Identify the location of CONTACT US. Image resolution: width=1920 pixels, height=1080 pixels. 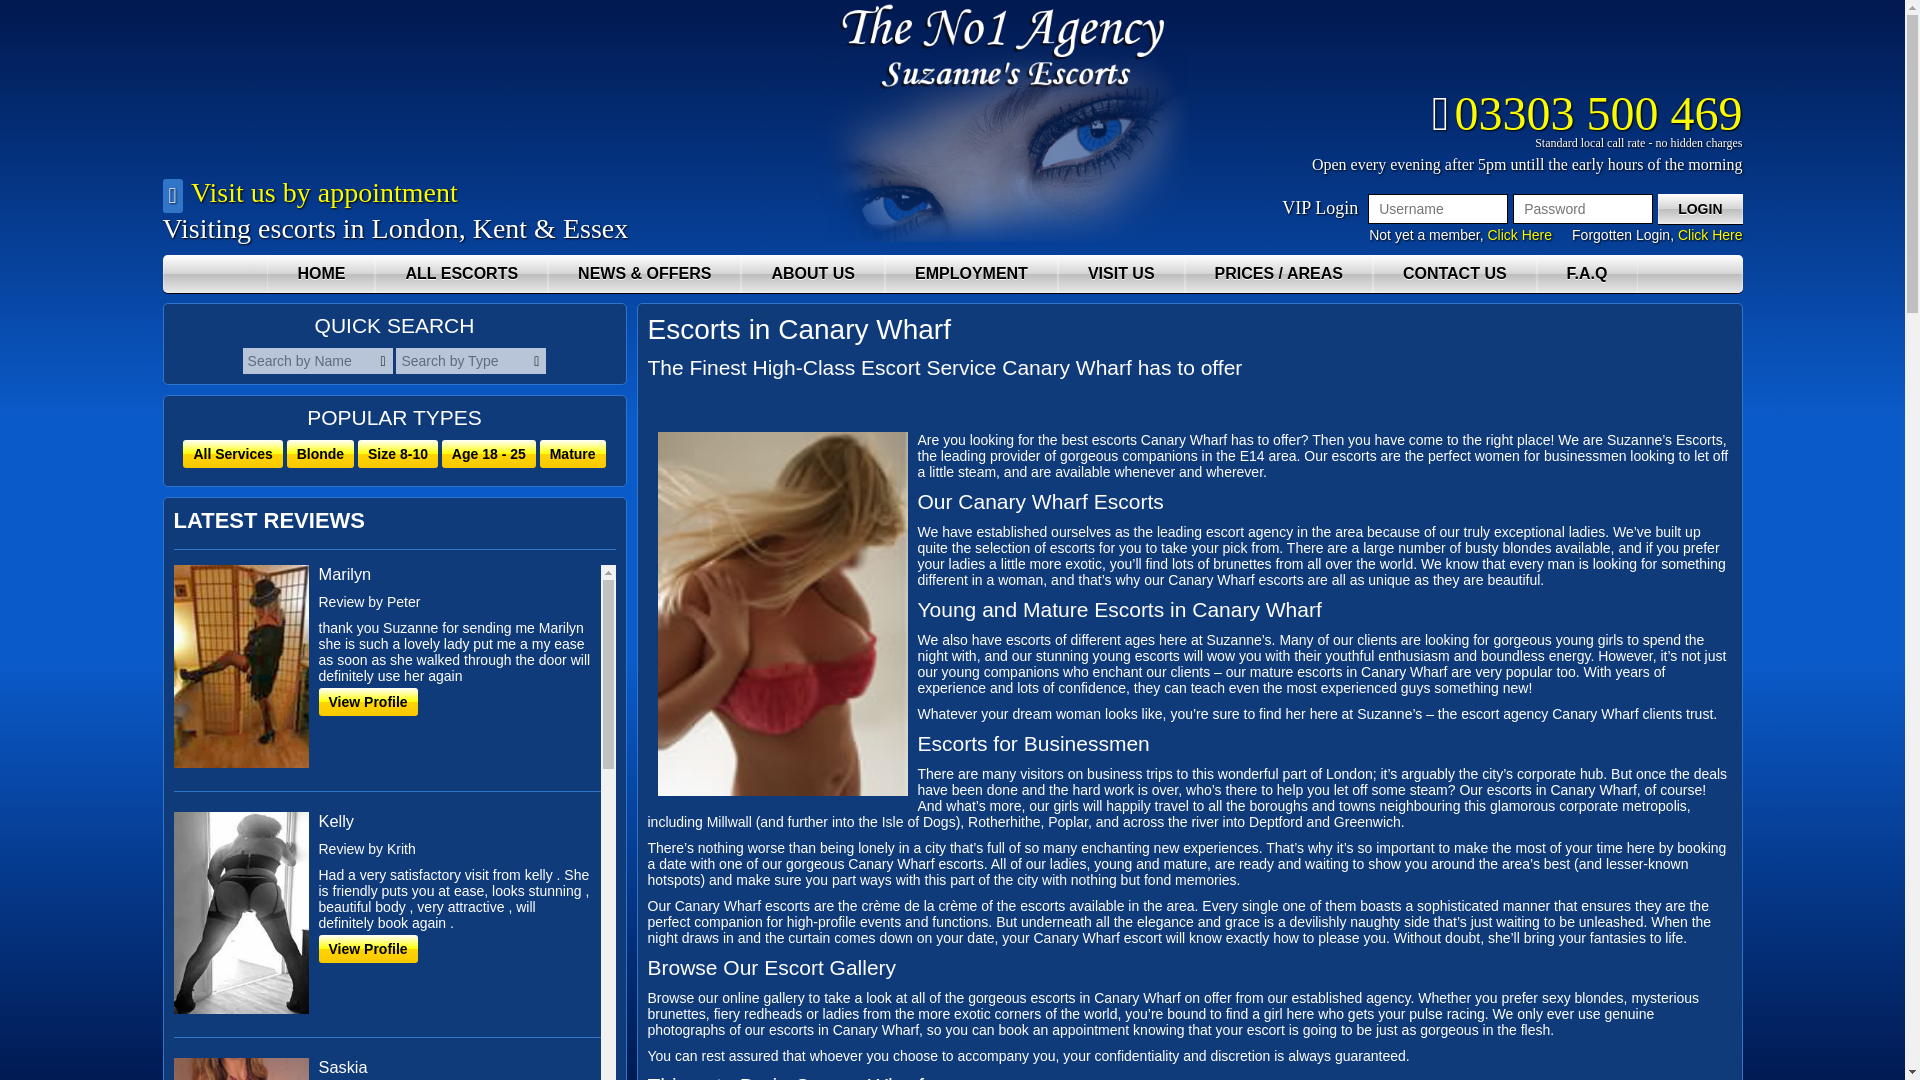
(1454, 273).